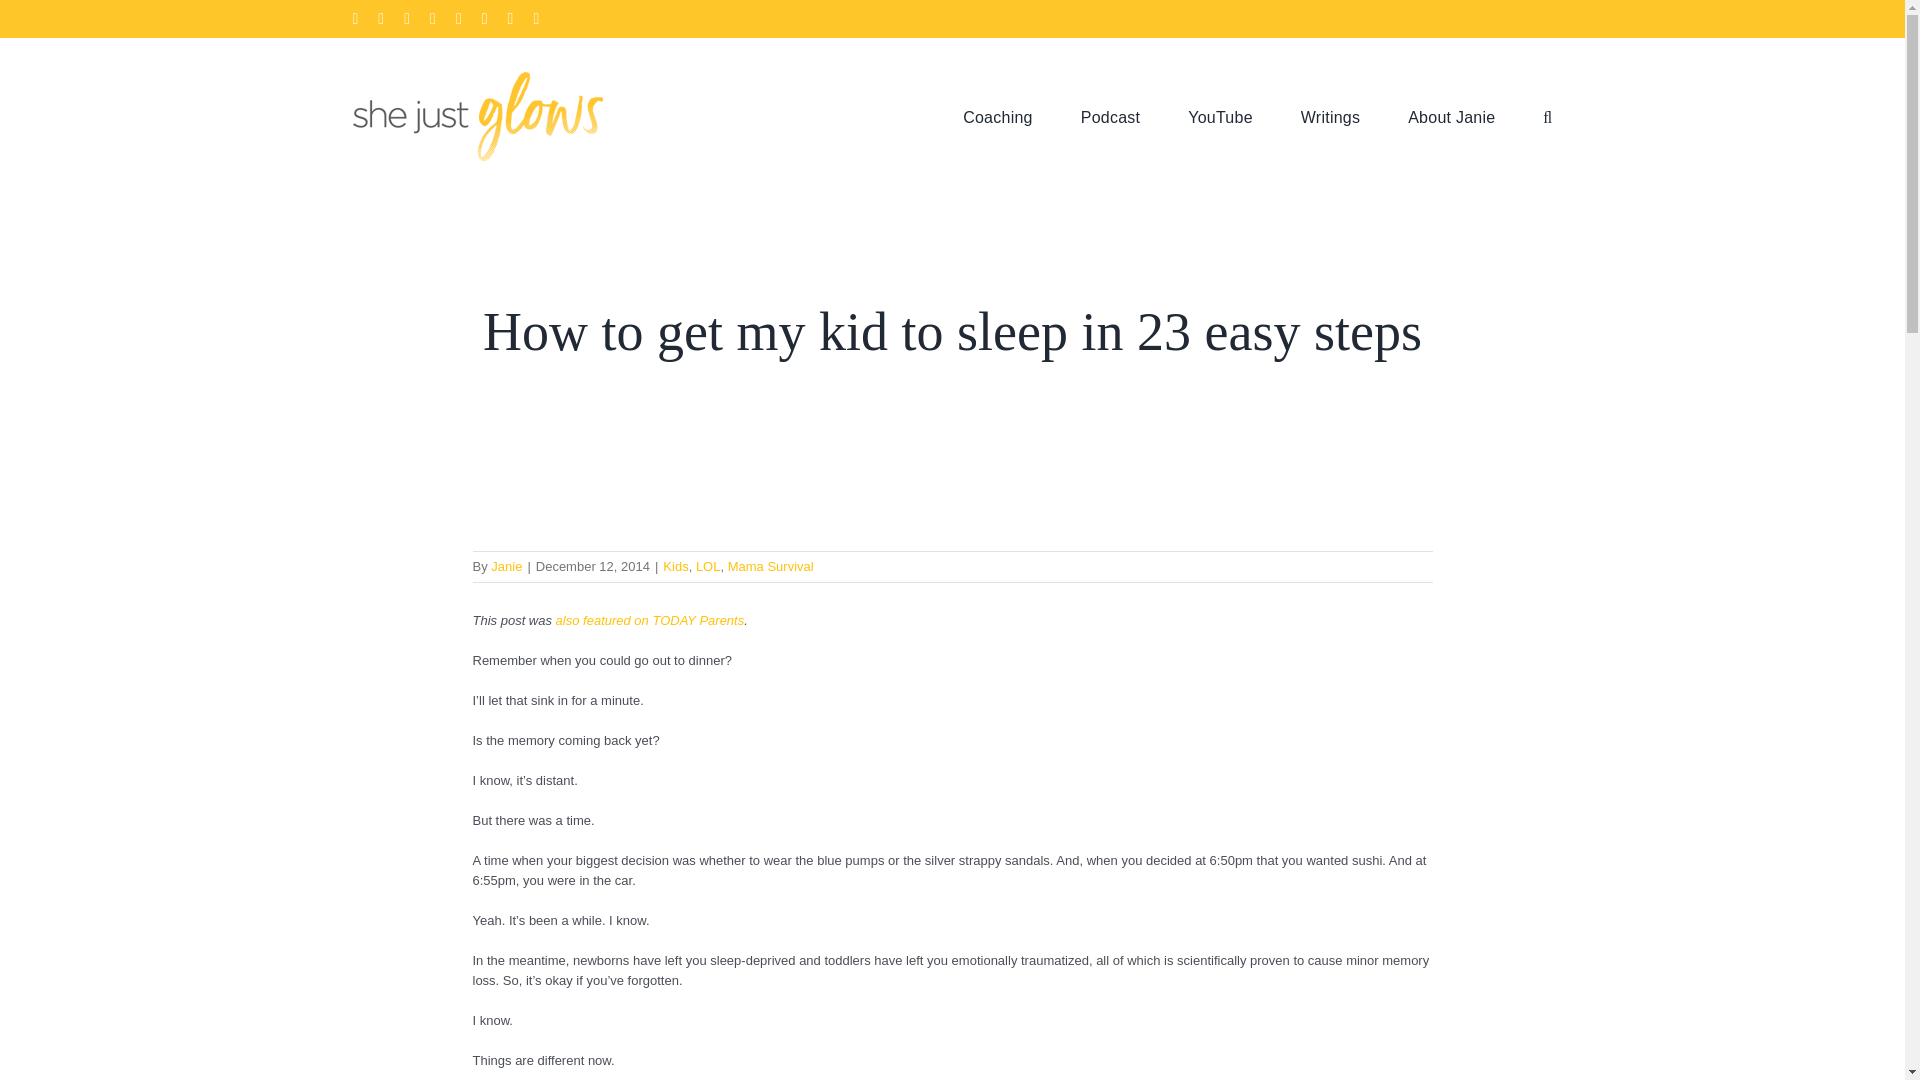 The width and height of the screenshot is (1920, 1080). What do you see at coordinates (506, 566) in the screenshot?
I see `Posts by Janie` at bounding box center [506, 566].